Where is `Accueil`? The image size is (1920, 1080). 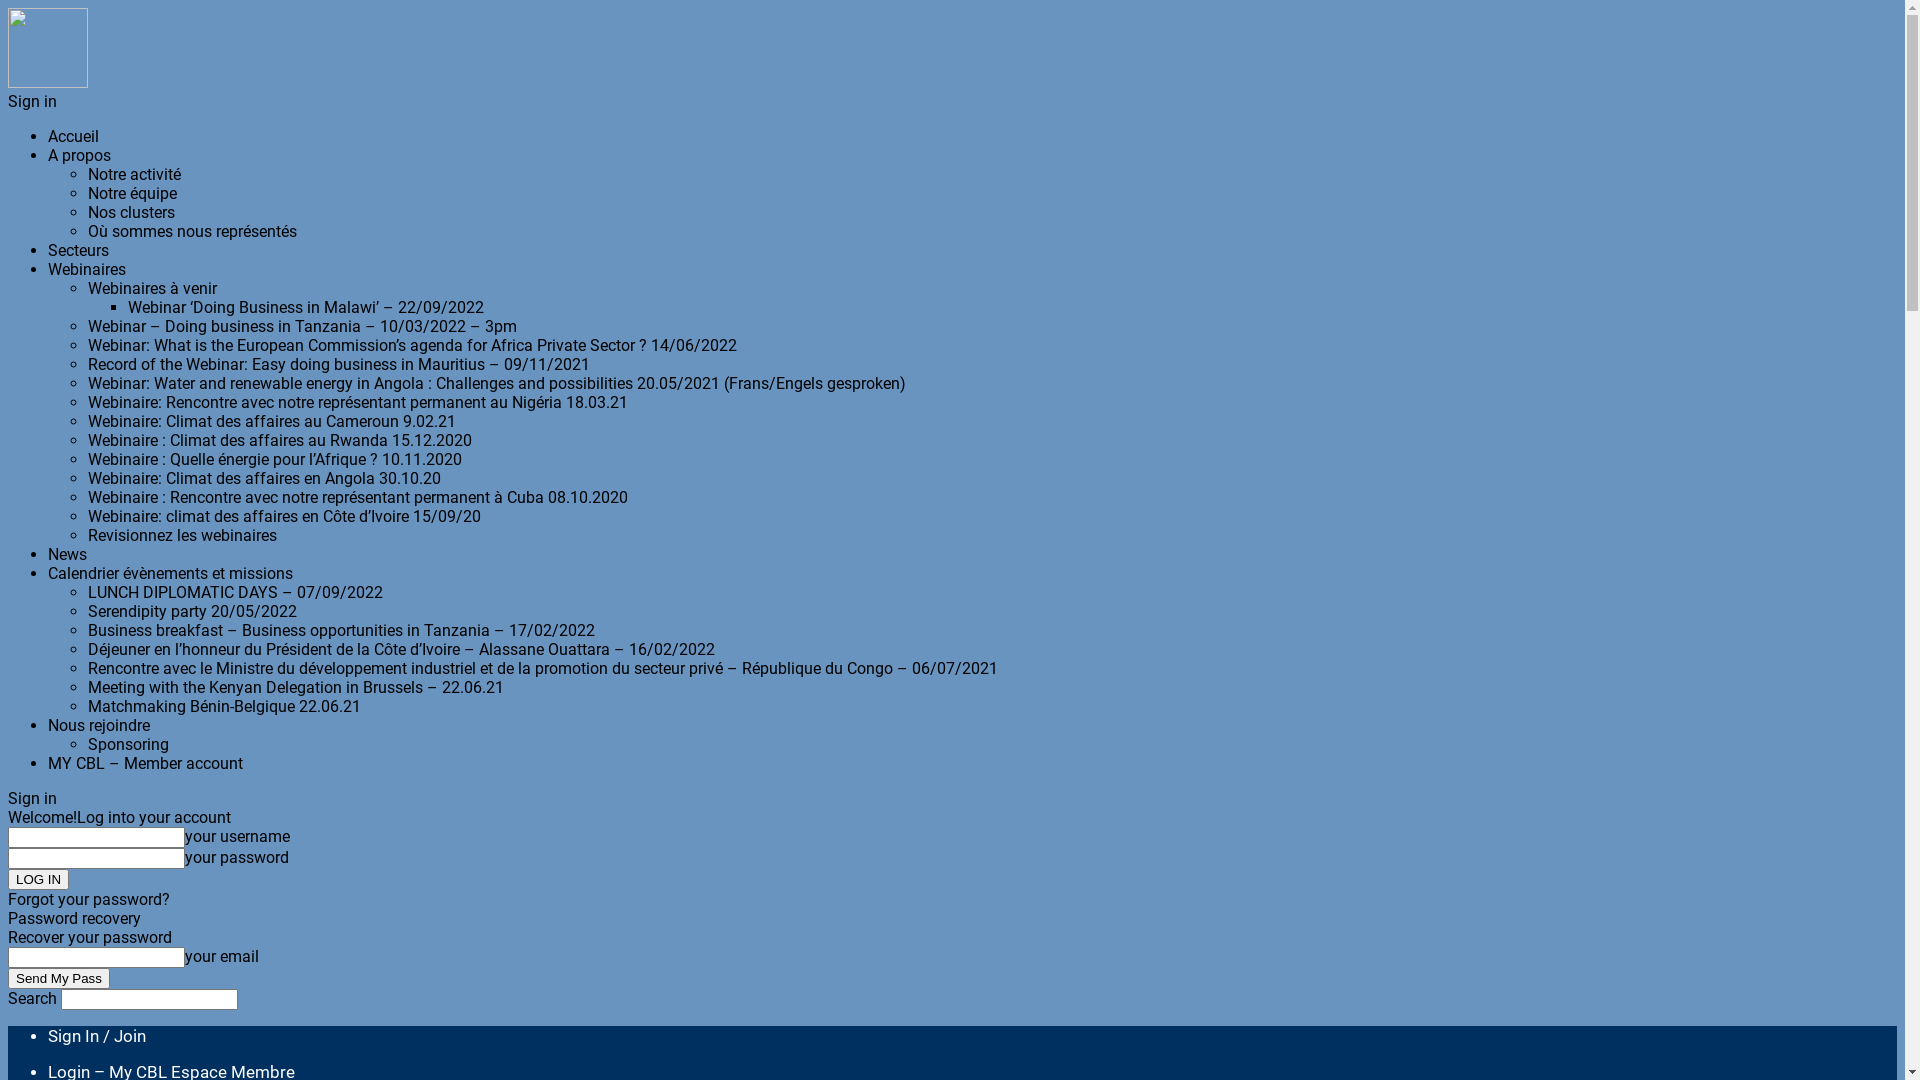
Accueil is located at coordinates (74, 136).